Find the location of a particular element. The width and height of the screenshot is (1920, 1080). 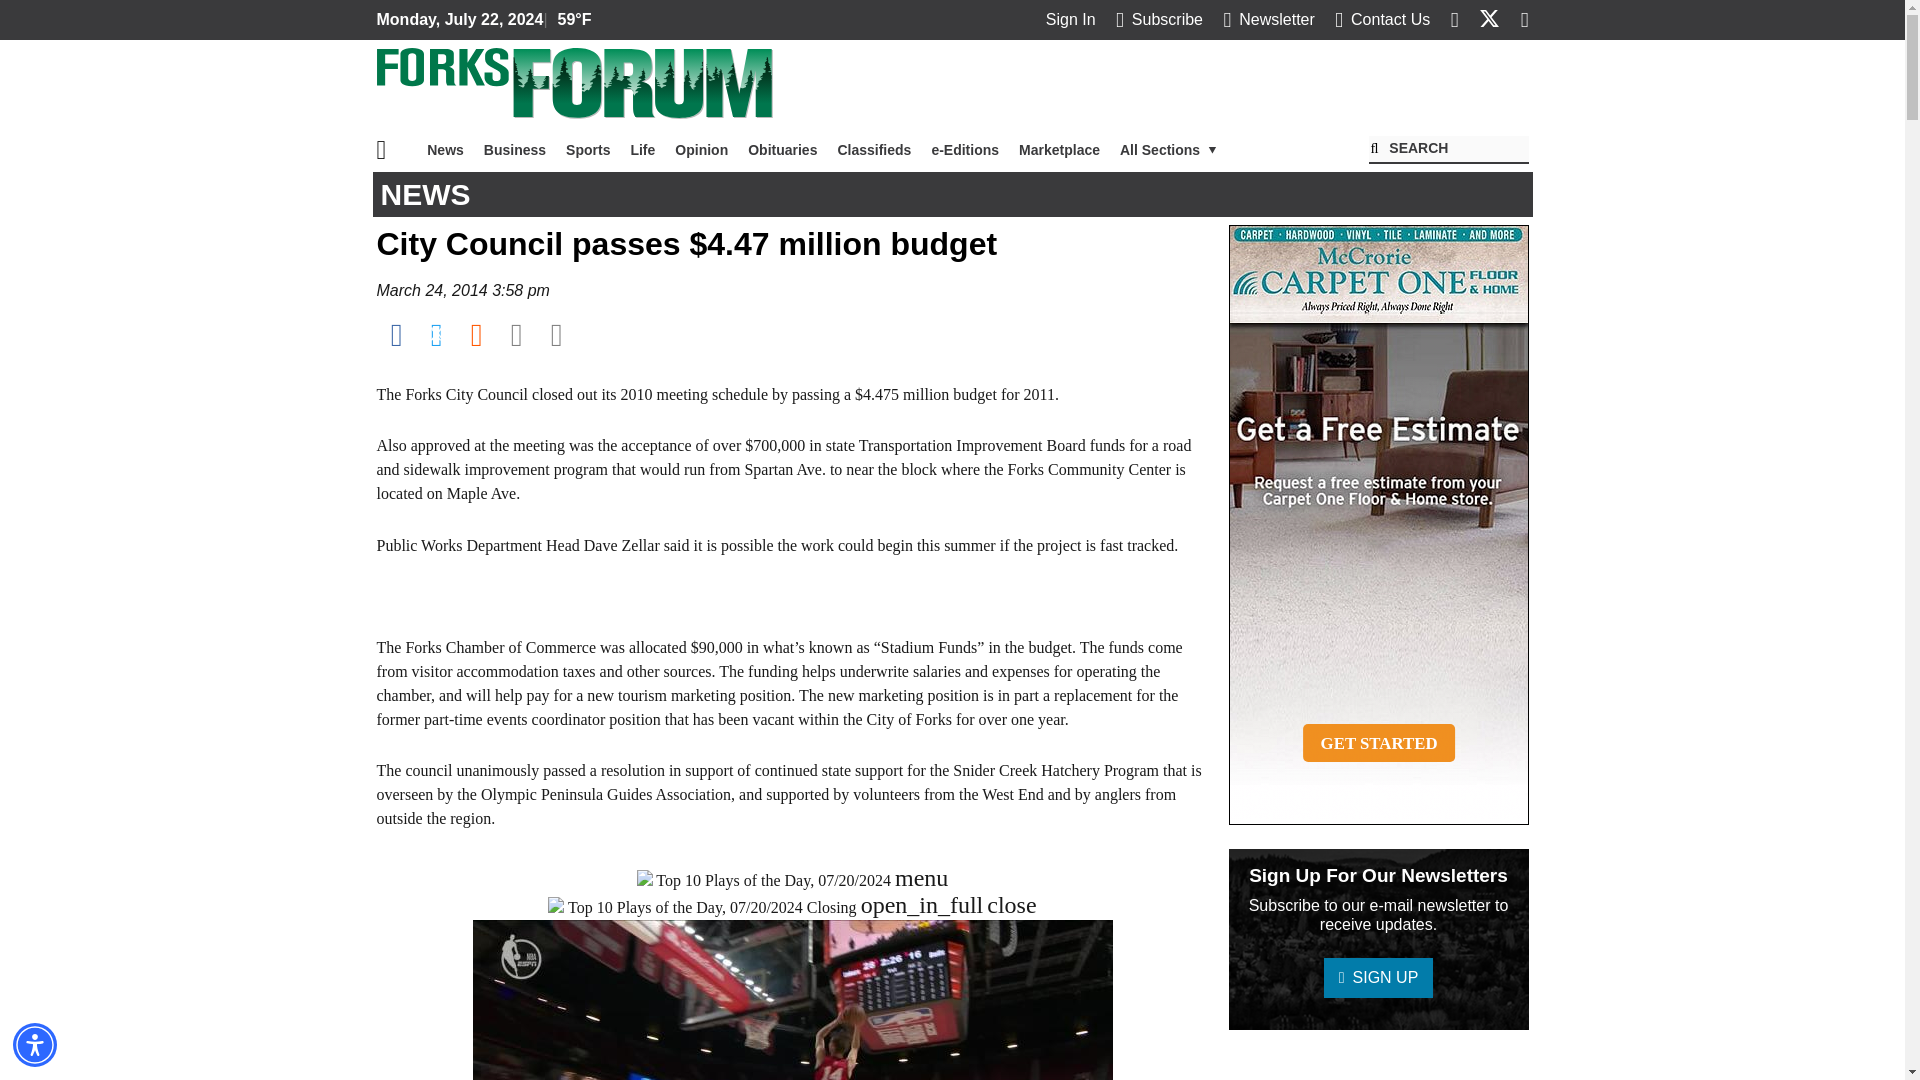

Marketplace is located at coordinates (1059, 149).